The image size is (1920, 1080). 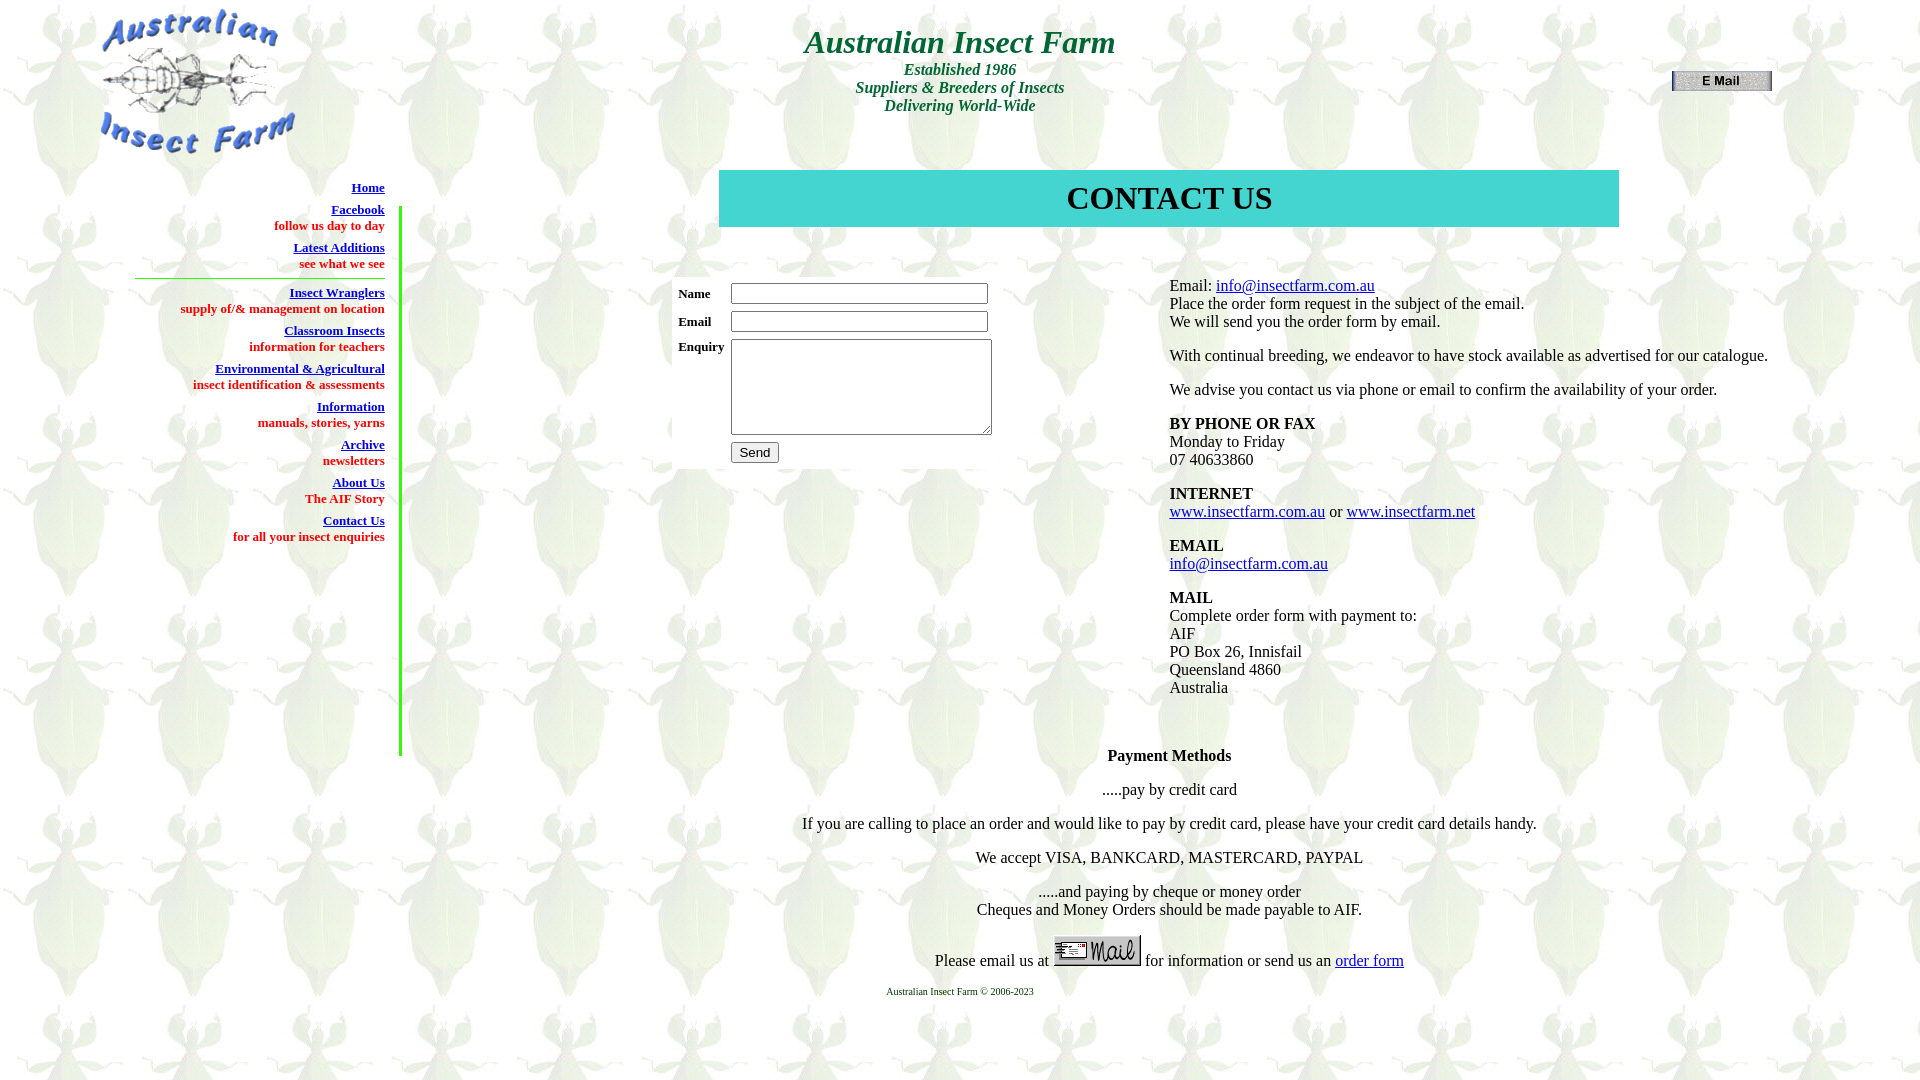 What do you see at coordinates (334, 330) in the screenshot?
I see `Classroom Insects` at bounding box center [334, 330].